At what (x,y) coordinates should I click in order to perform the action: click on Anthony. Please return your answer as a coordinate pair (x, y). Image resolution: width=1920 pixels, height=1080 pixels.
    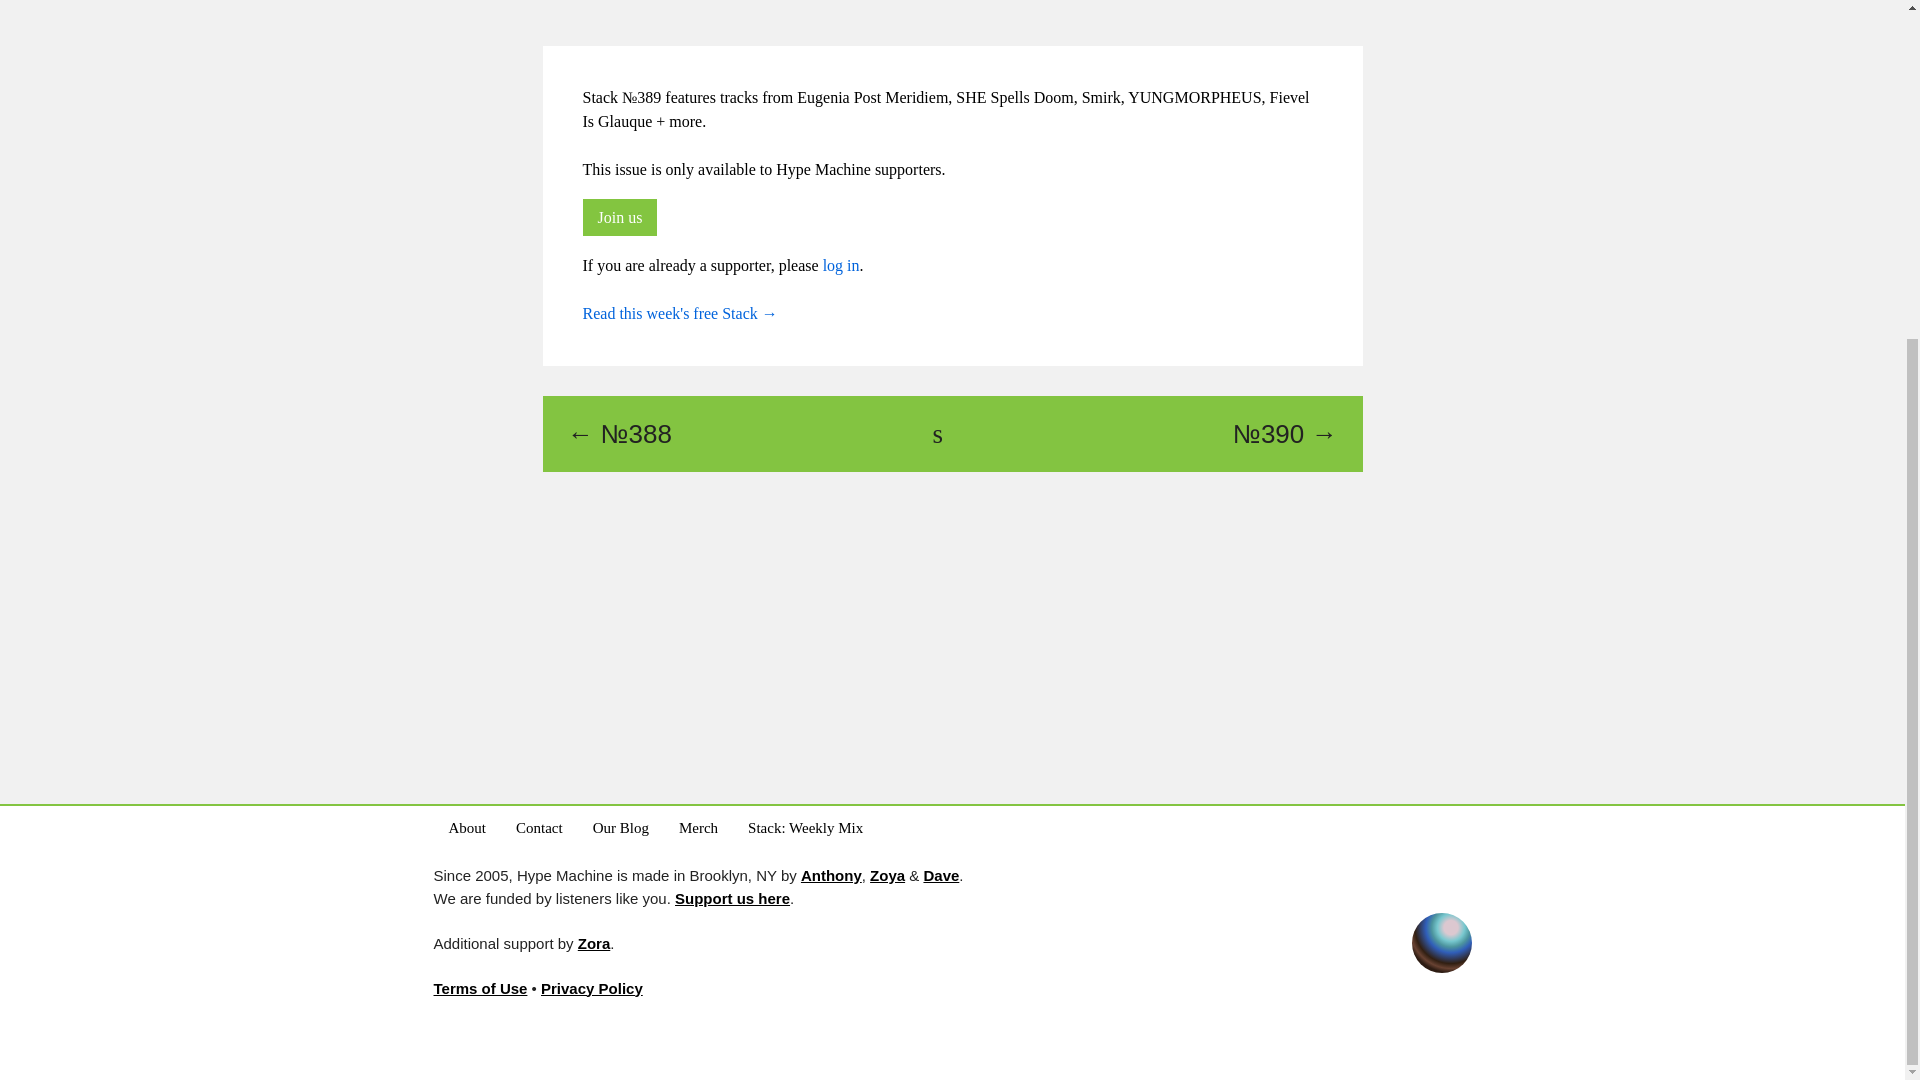
    Looking at the image, I should click on (831, 876).